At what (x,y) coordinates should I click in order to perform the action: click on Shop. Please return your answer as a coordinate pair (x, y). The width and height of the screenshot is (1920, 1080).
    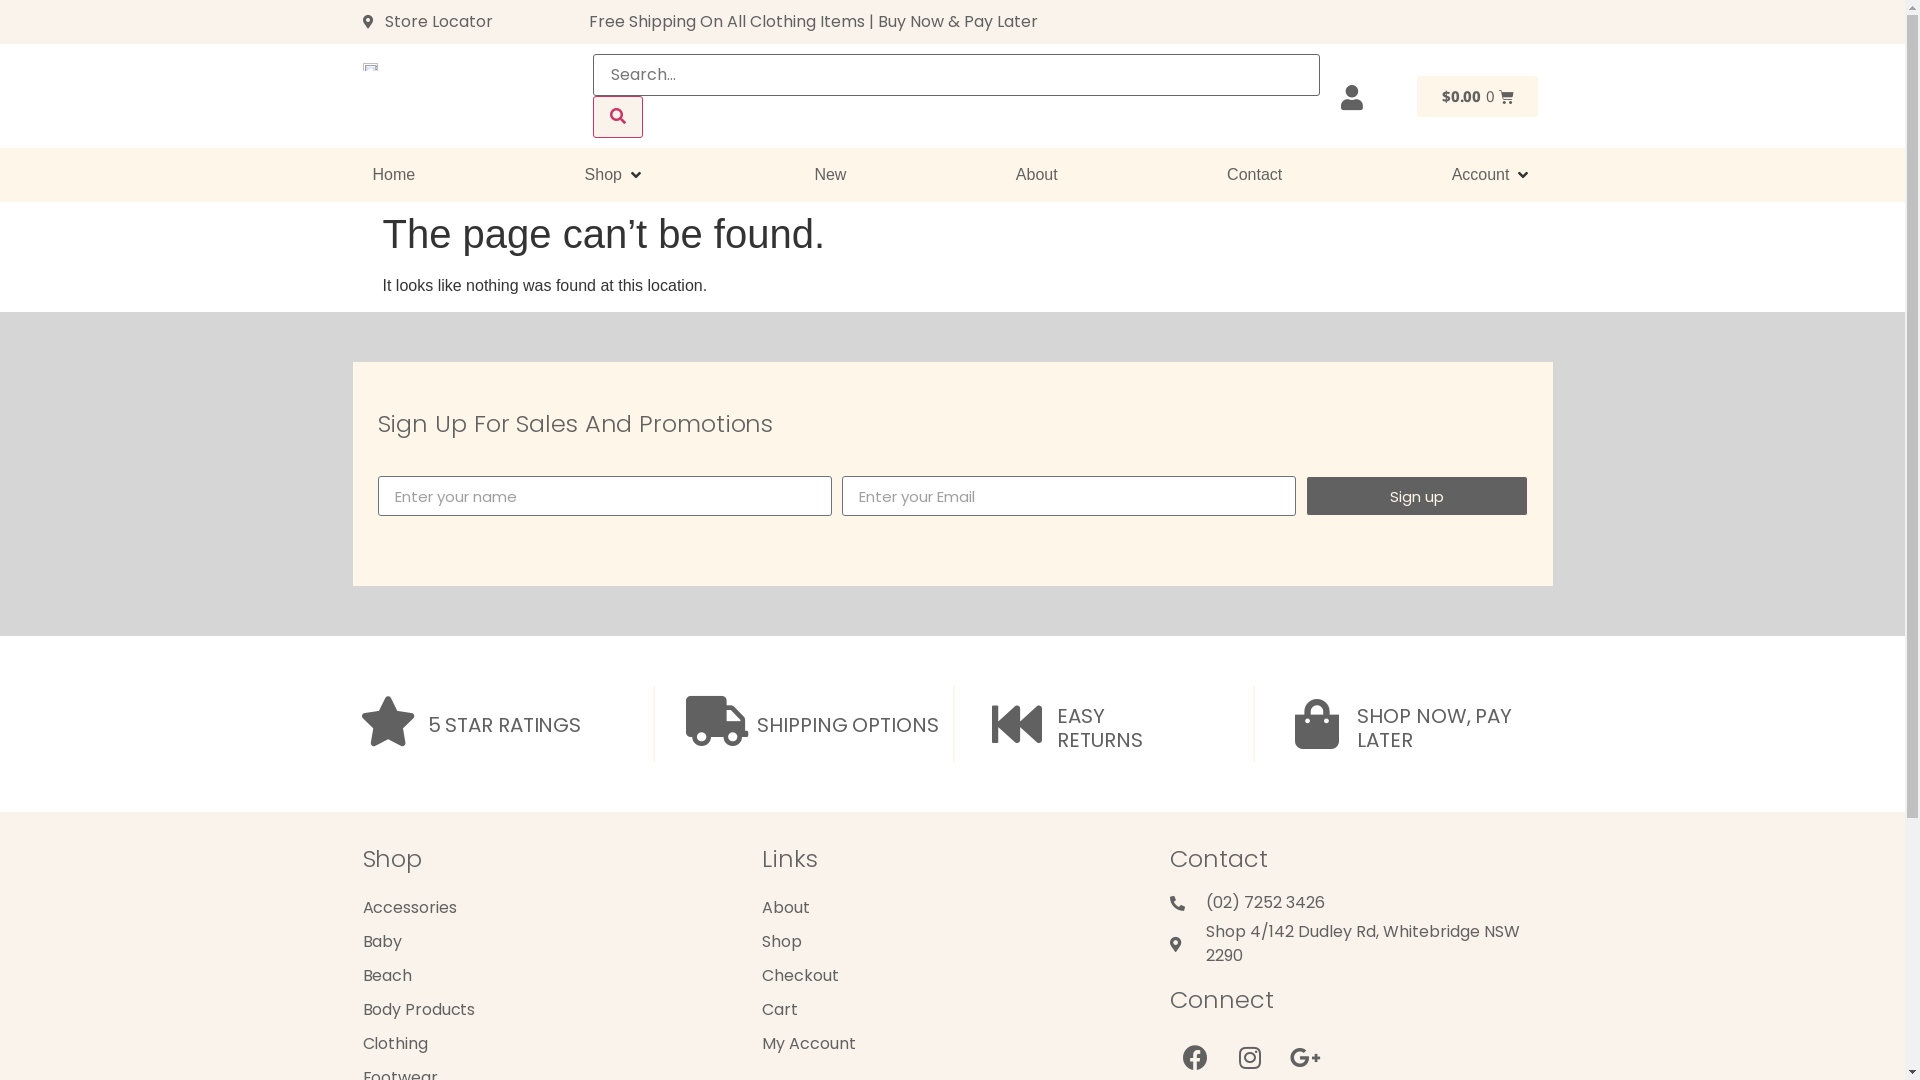
    Looking at the image, I should click on (604, 174).